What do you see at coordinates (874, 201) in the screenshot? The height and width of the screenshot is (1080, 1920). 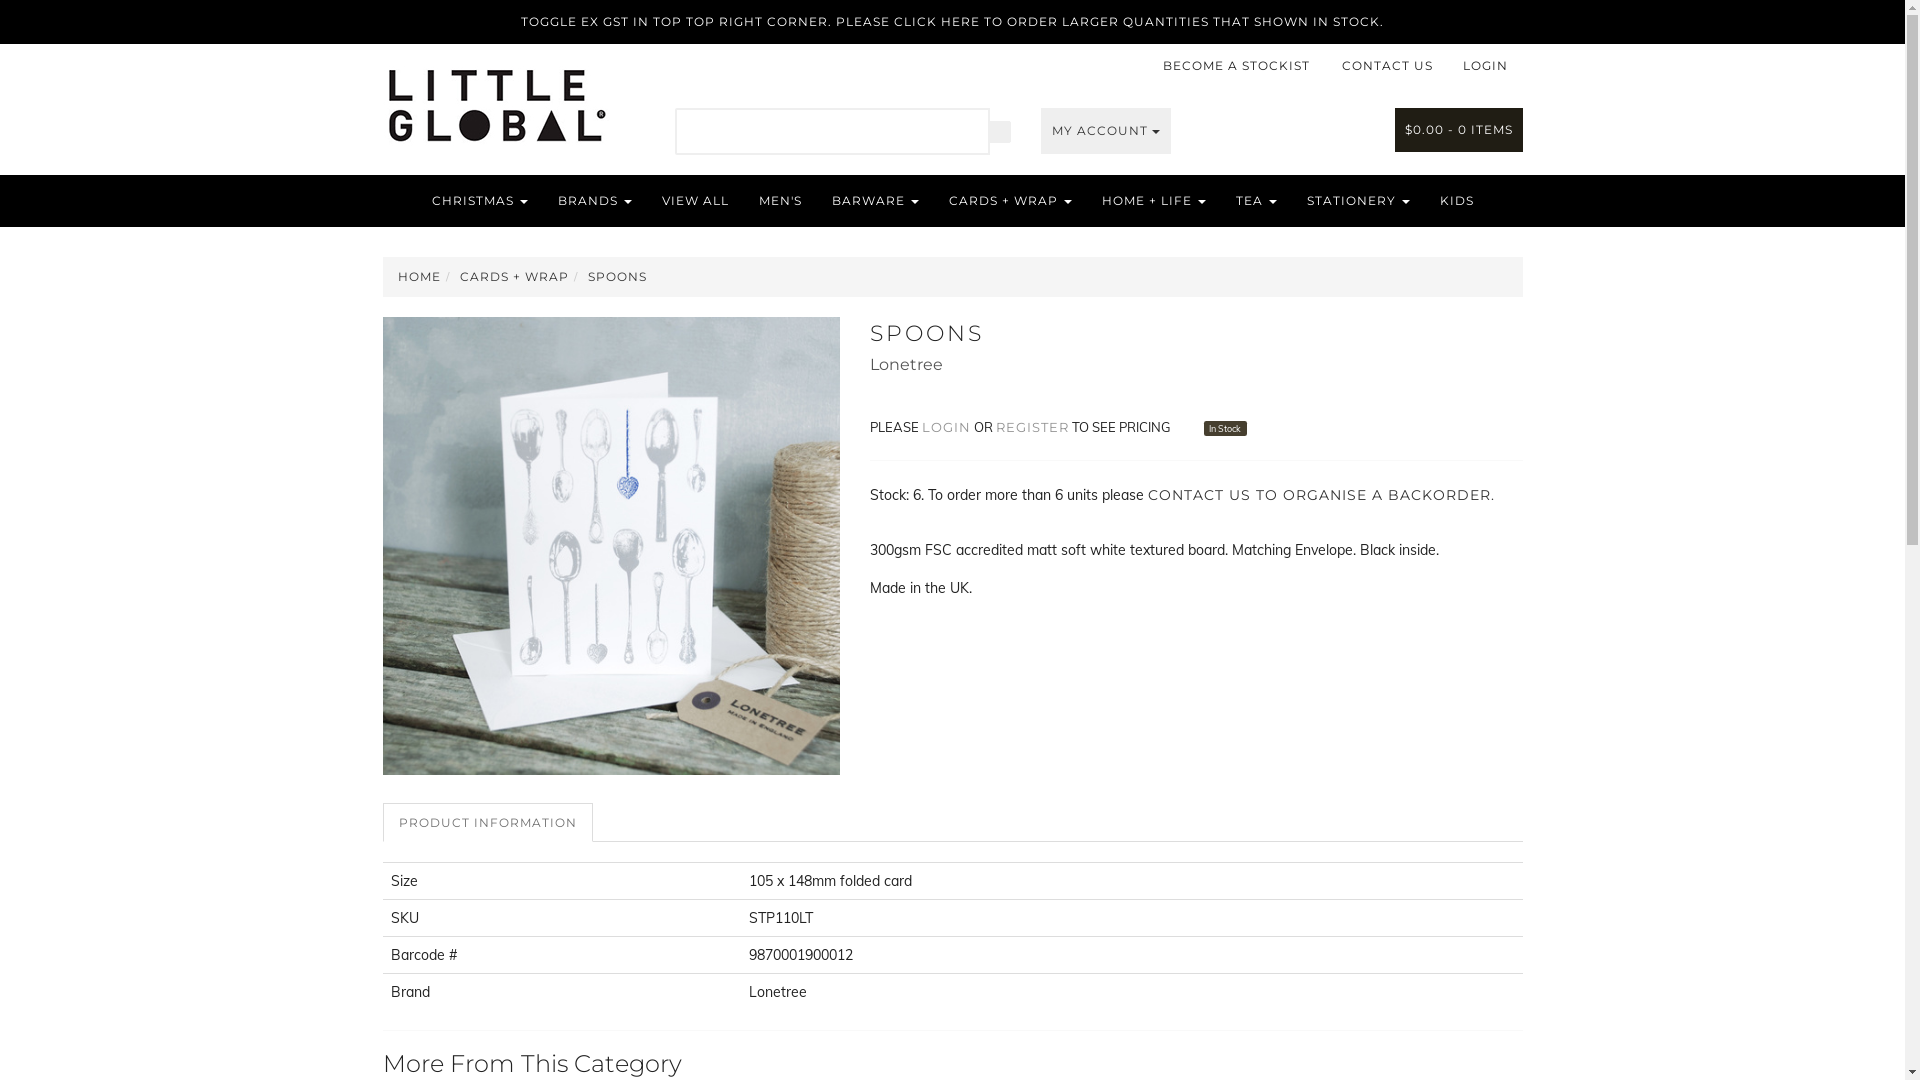 I see `BARWARE` at bounding box center [874, 201].